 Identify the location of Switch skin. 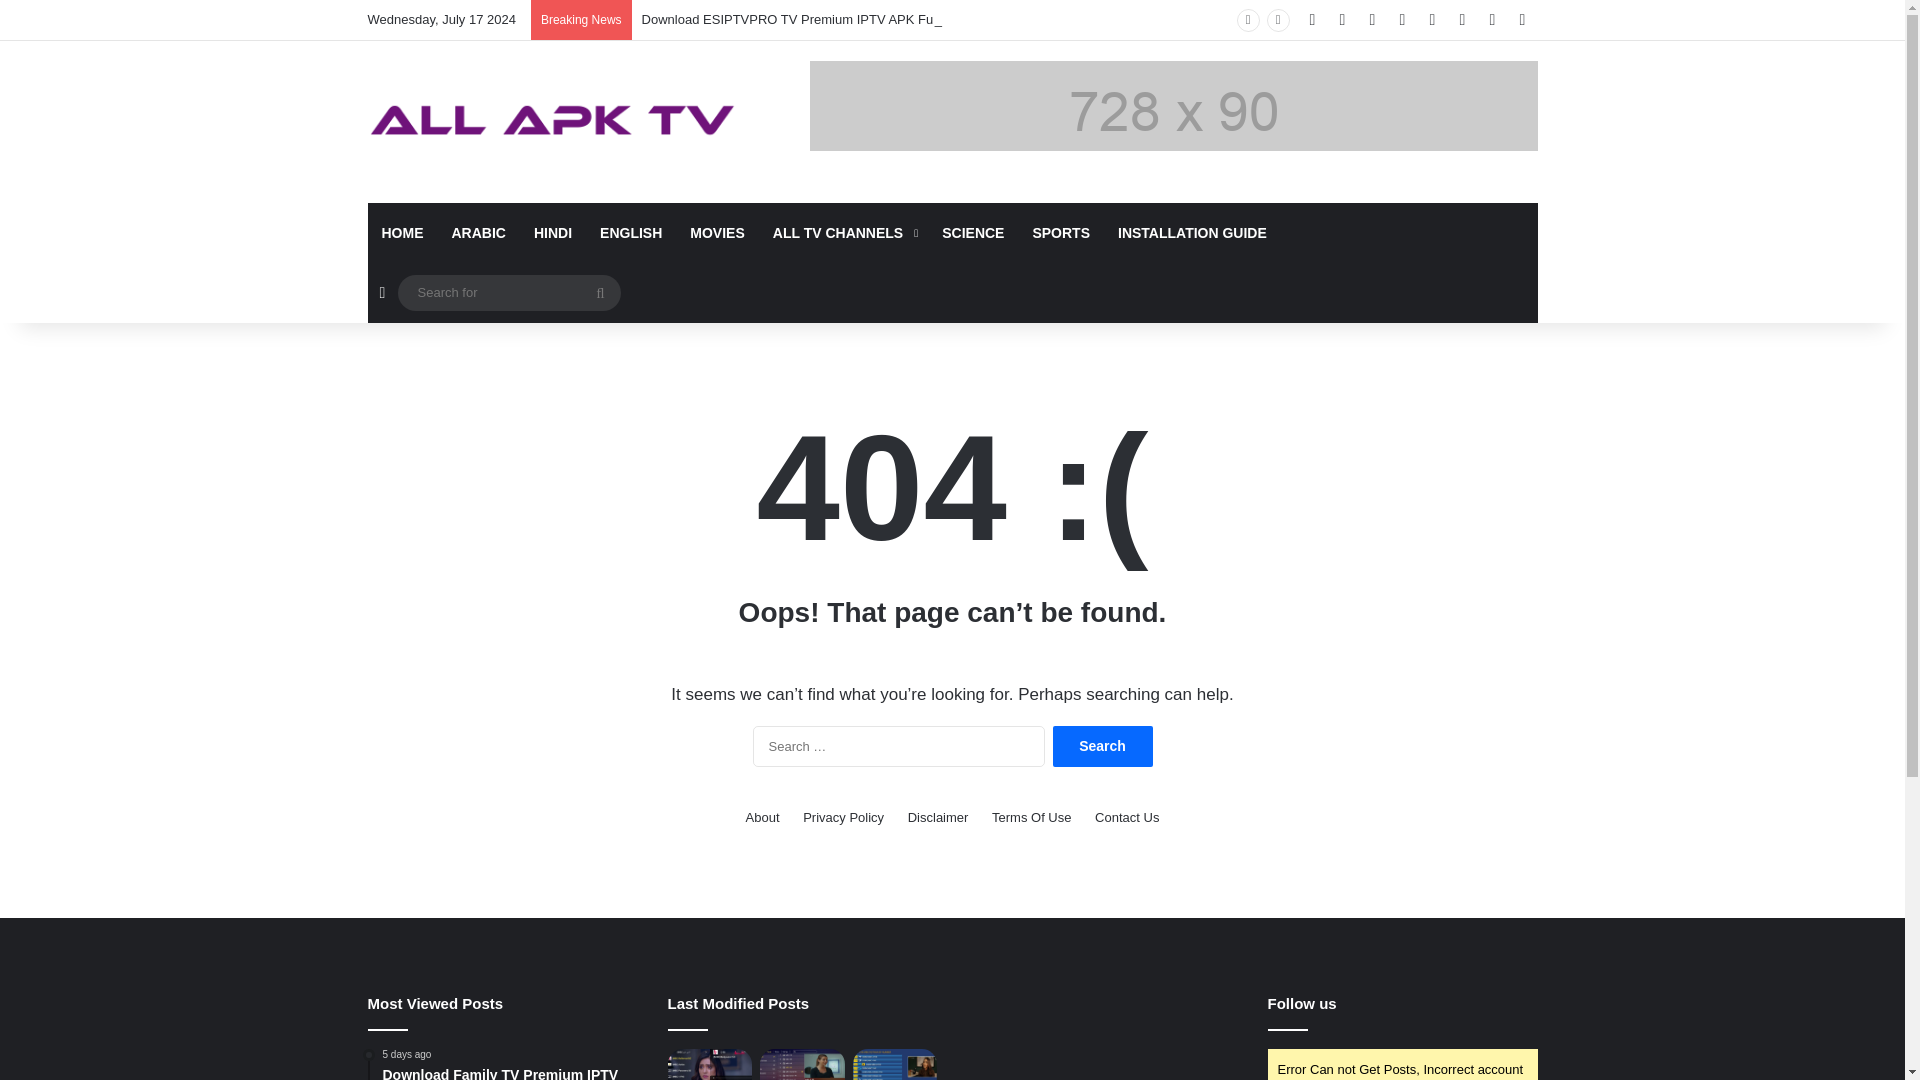
(1522, 20).